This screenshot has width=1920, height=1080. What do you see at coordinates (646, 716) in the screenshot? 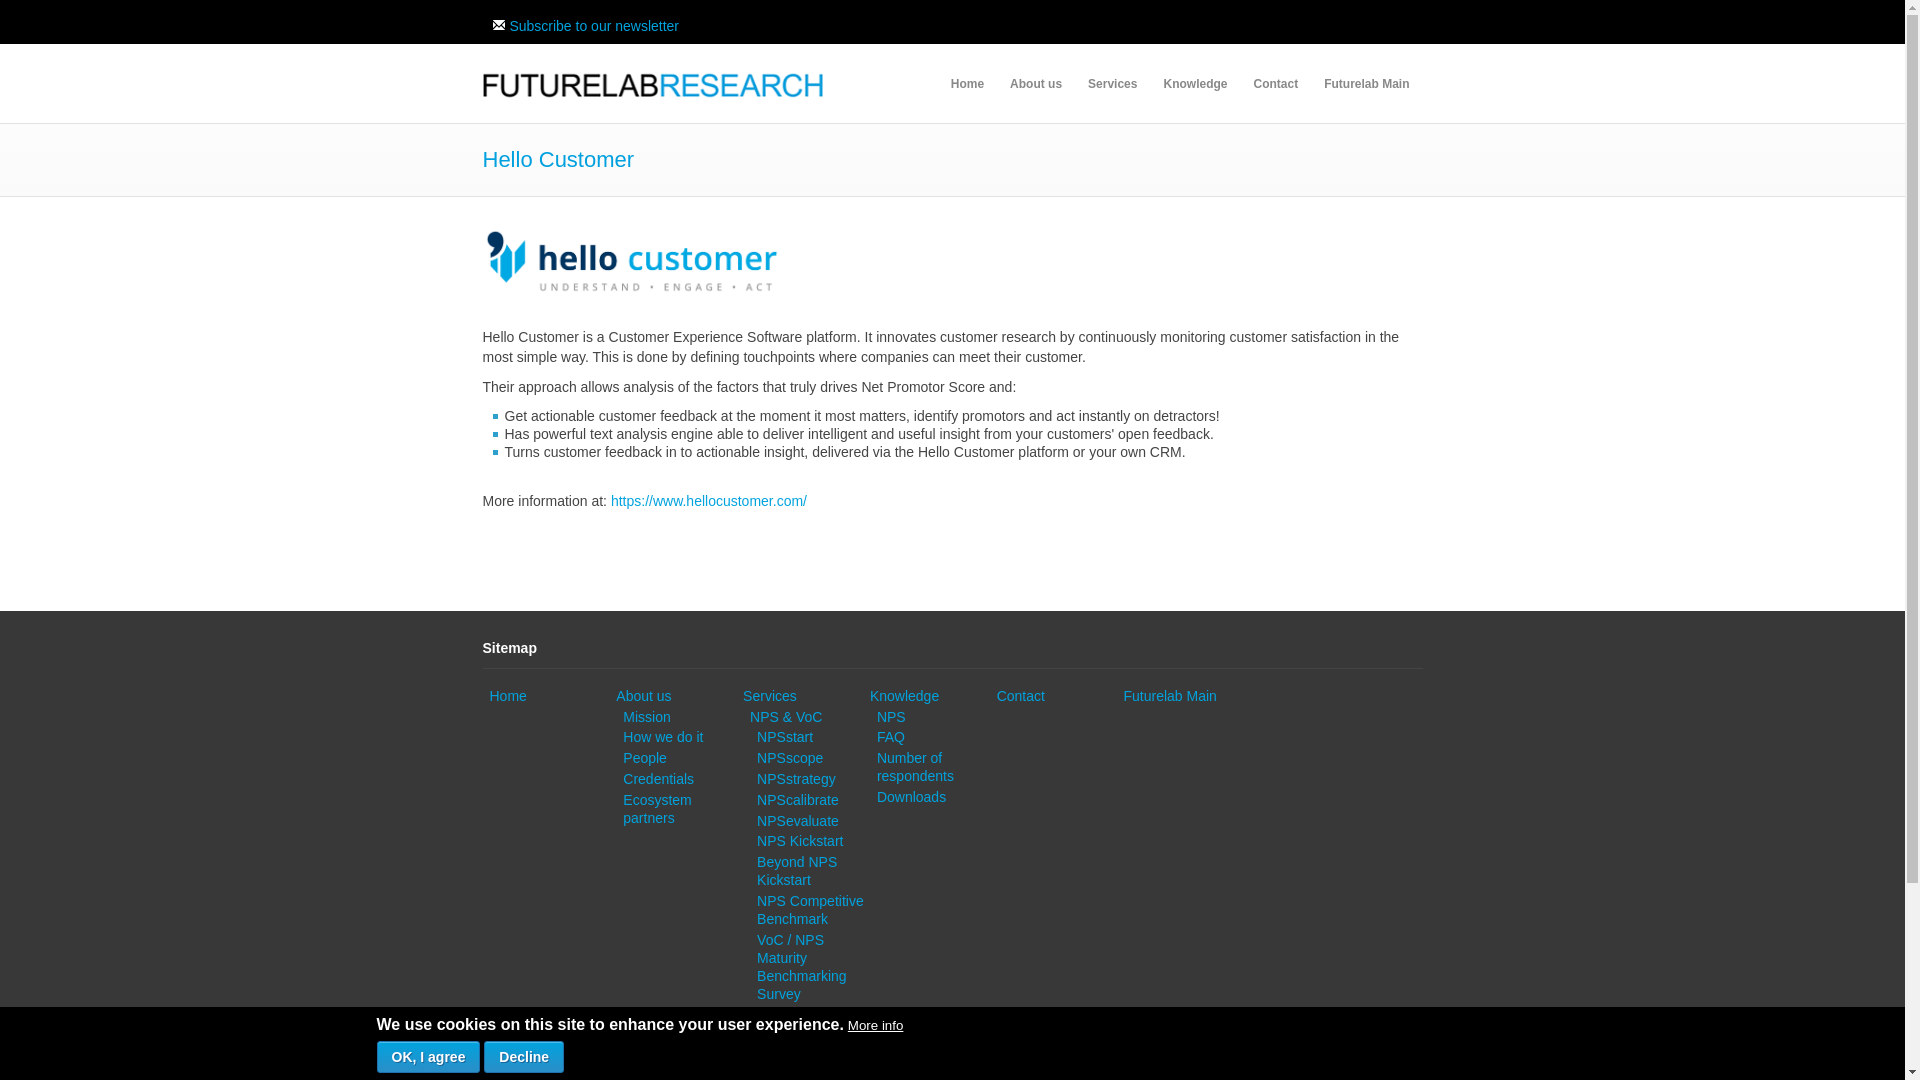
I see `Our mission` at bounding box center [646, 716].